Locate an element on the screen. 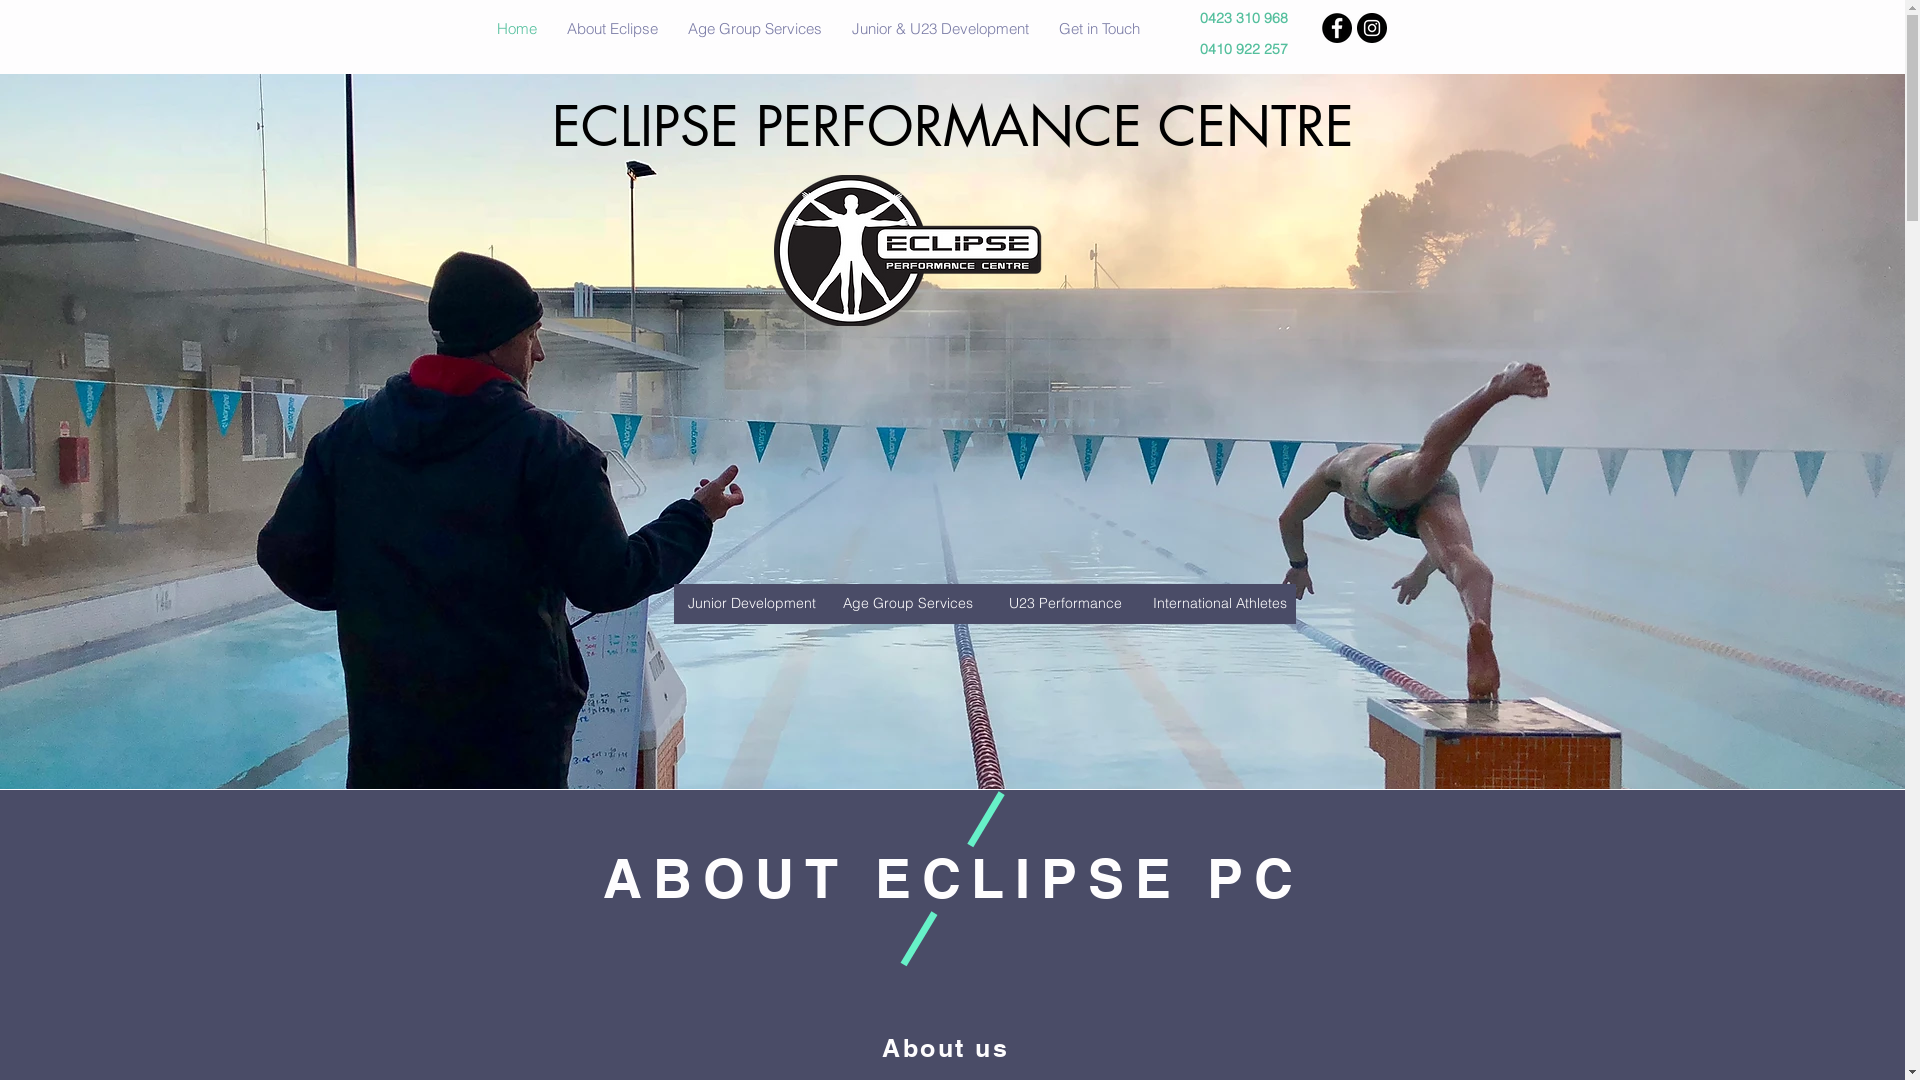  Home is located at coordinates (517, 29).